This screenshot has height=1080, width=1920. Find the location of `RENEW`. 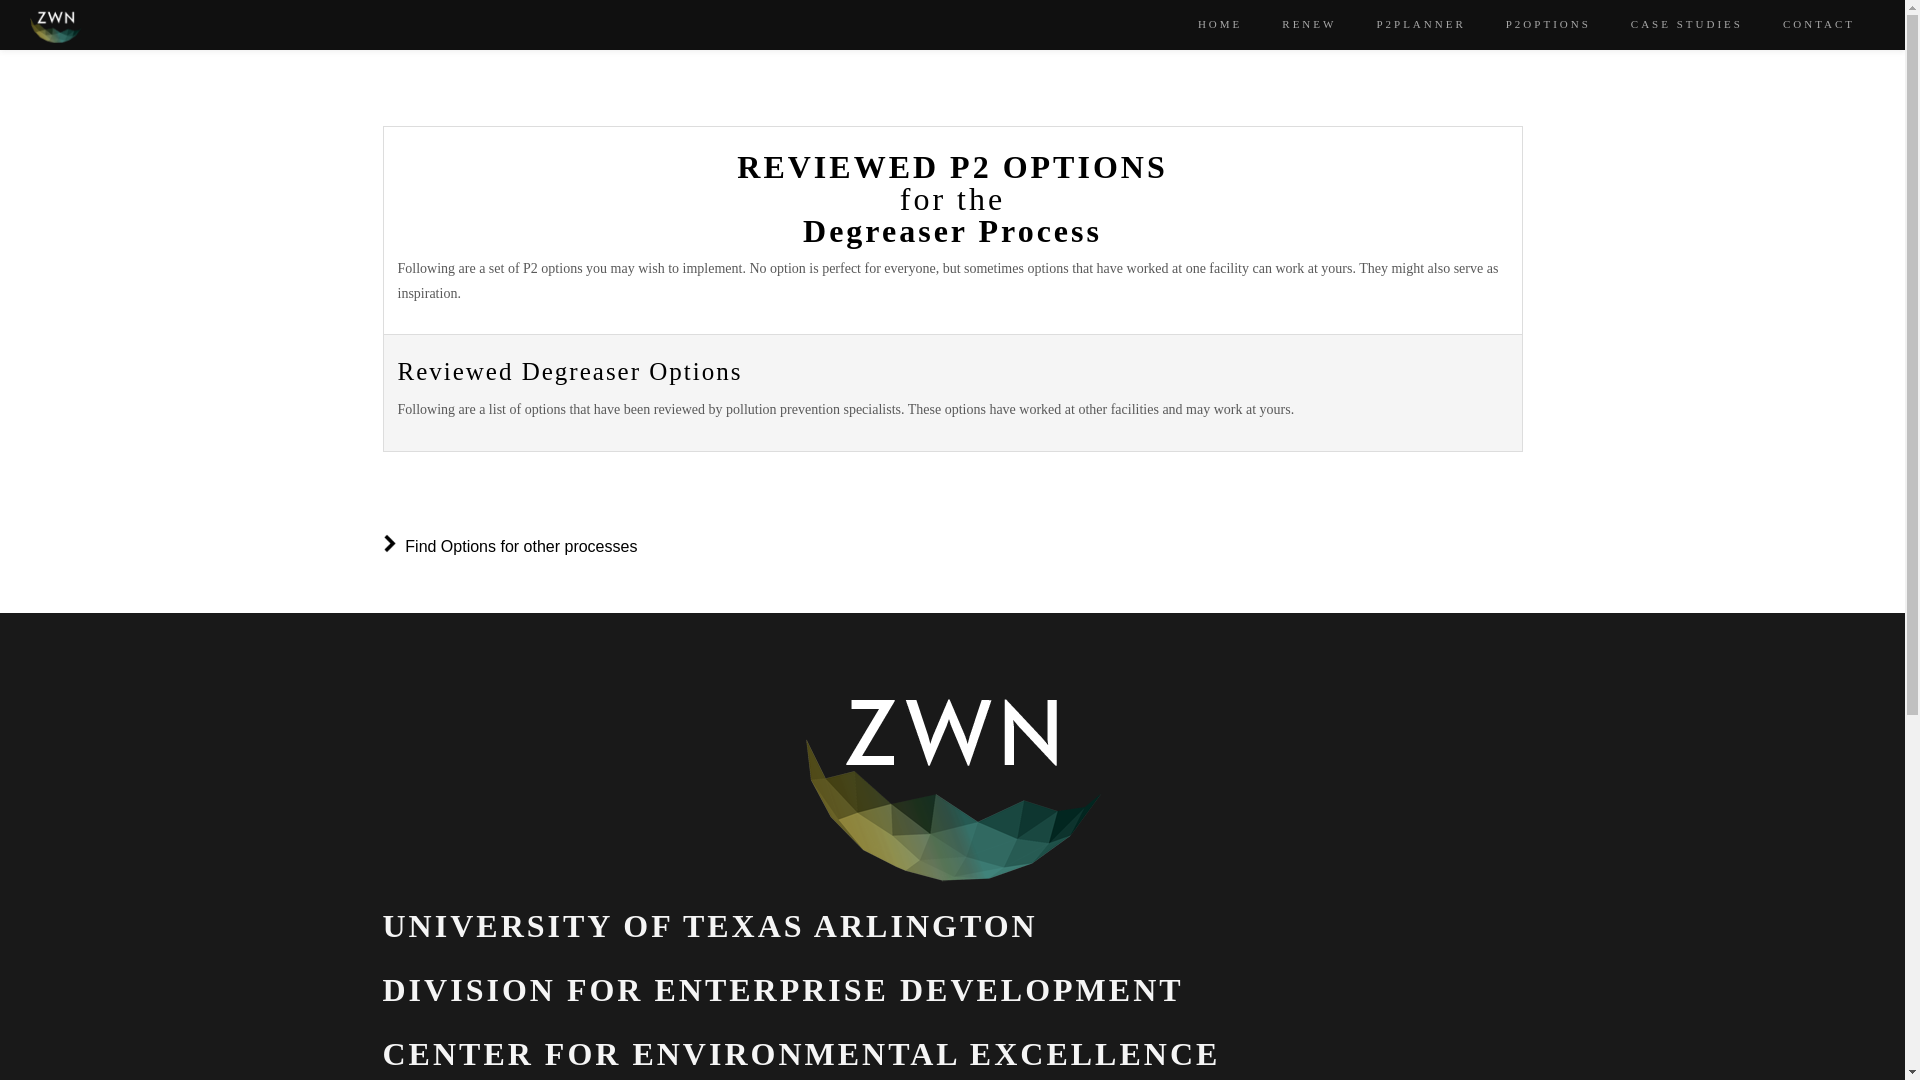

RENEW is located at coordinates (1309, 23).